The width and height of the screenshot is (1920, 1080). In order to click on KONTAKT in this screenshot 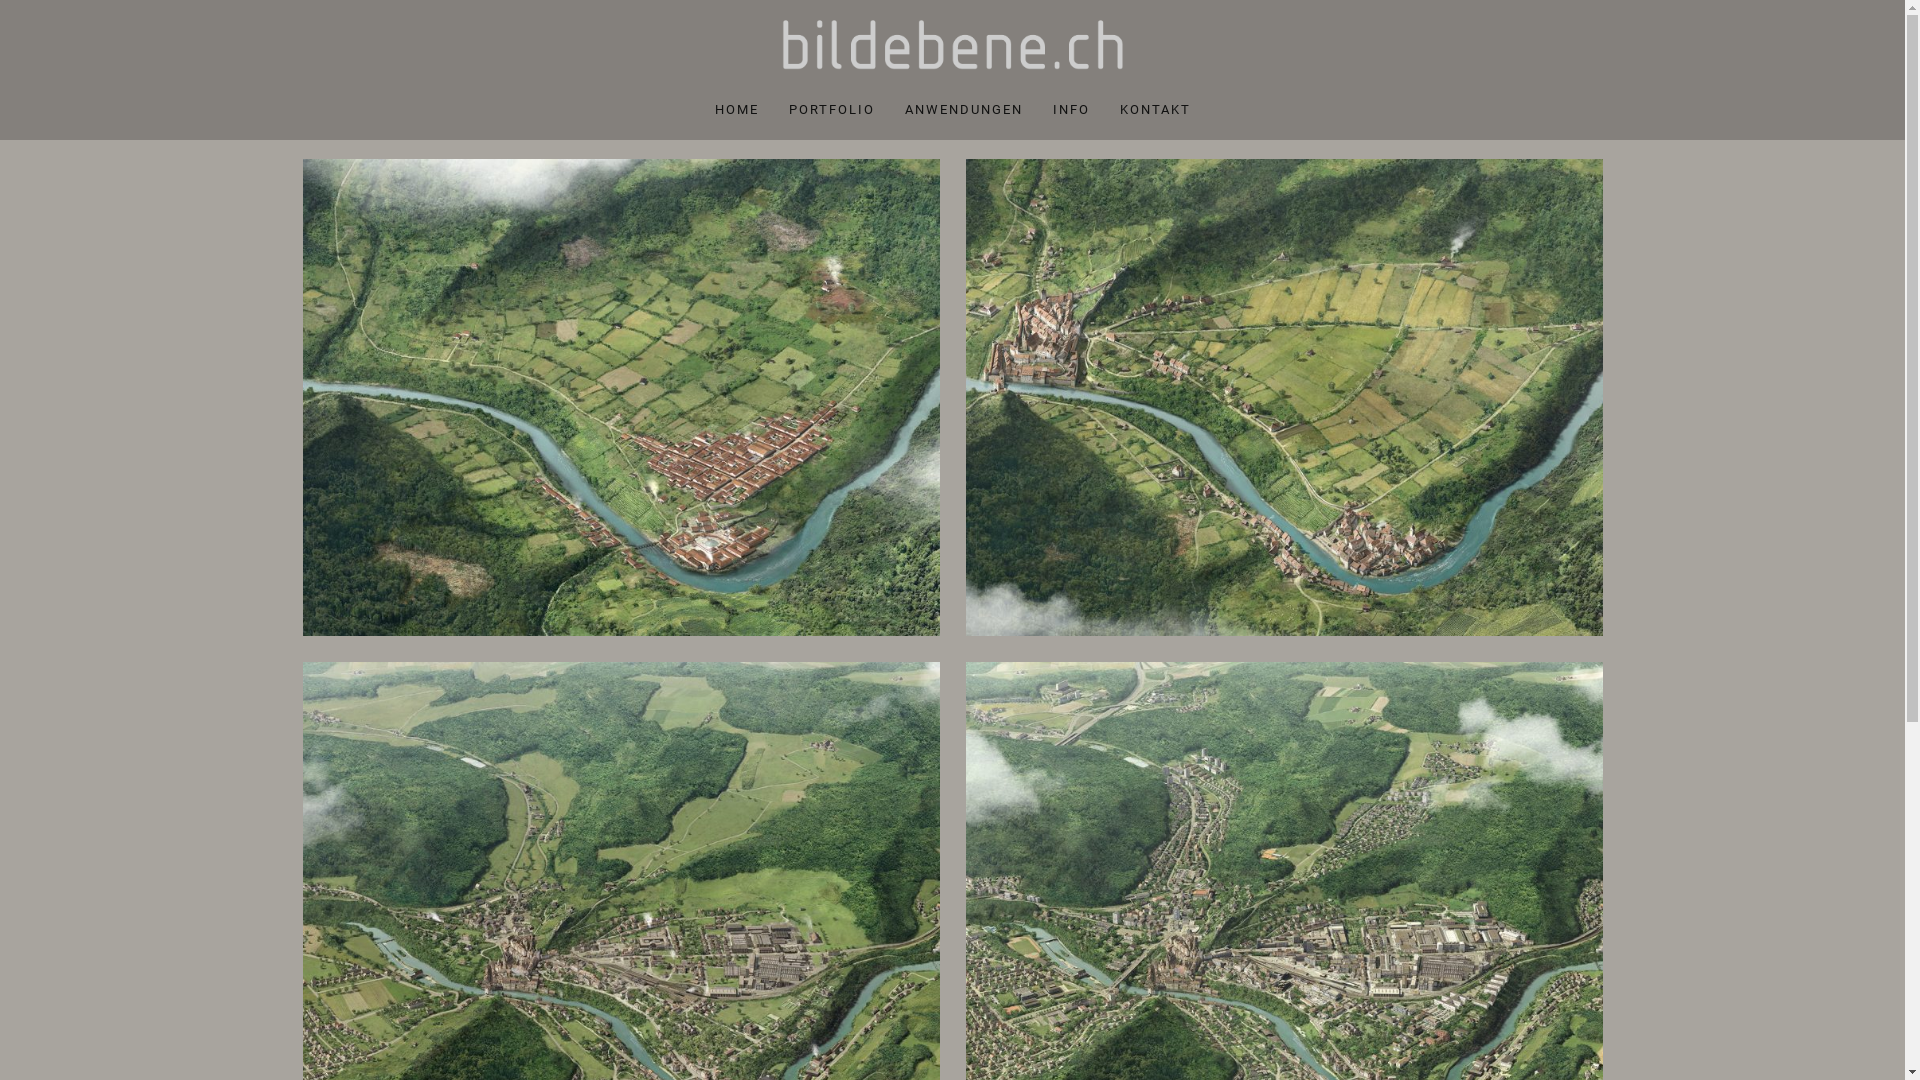, I will do `click(1154, 110)`.